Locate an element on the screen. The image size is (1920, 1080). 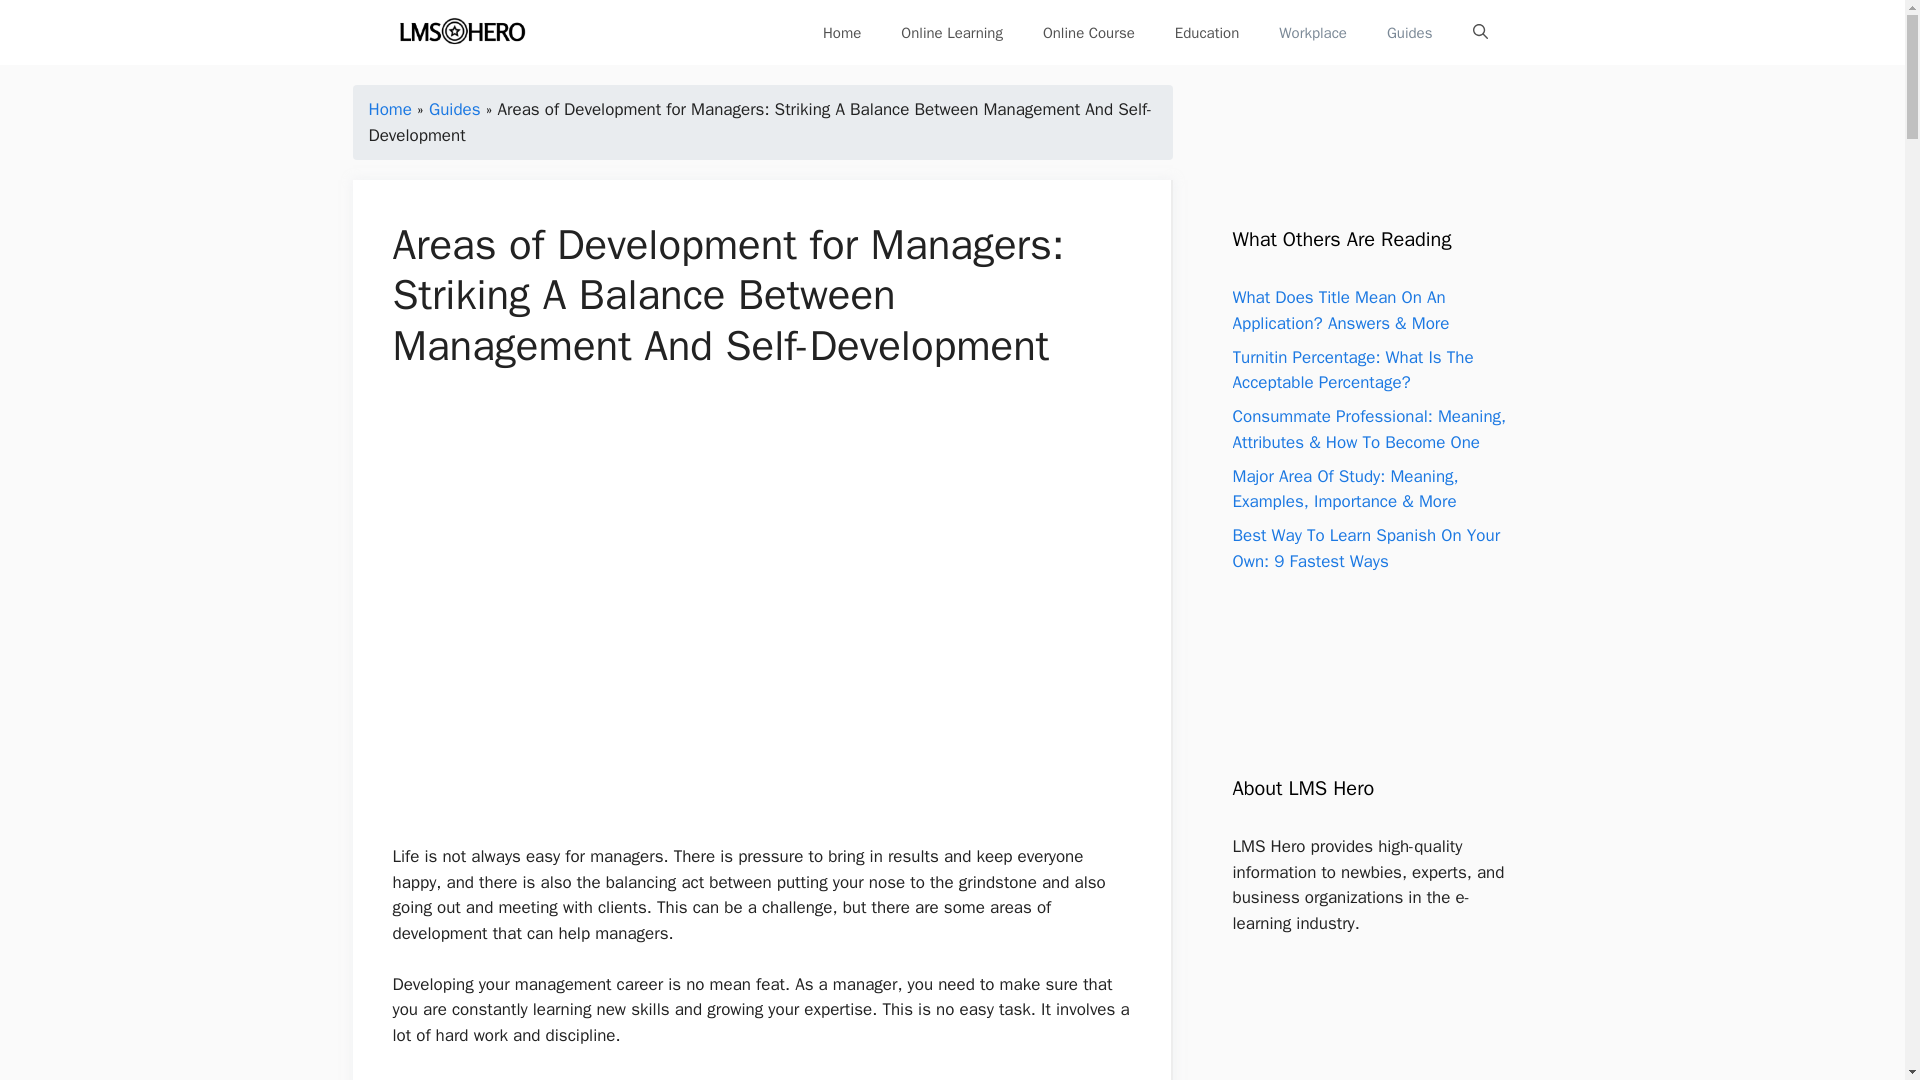
Workplace is located at coordinates (1313, 32).